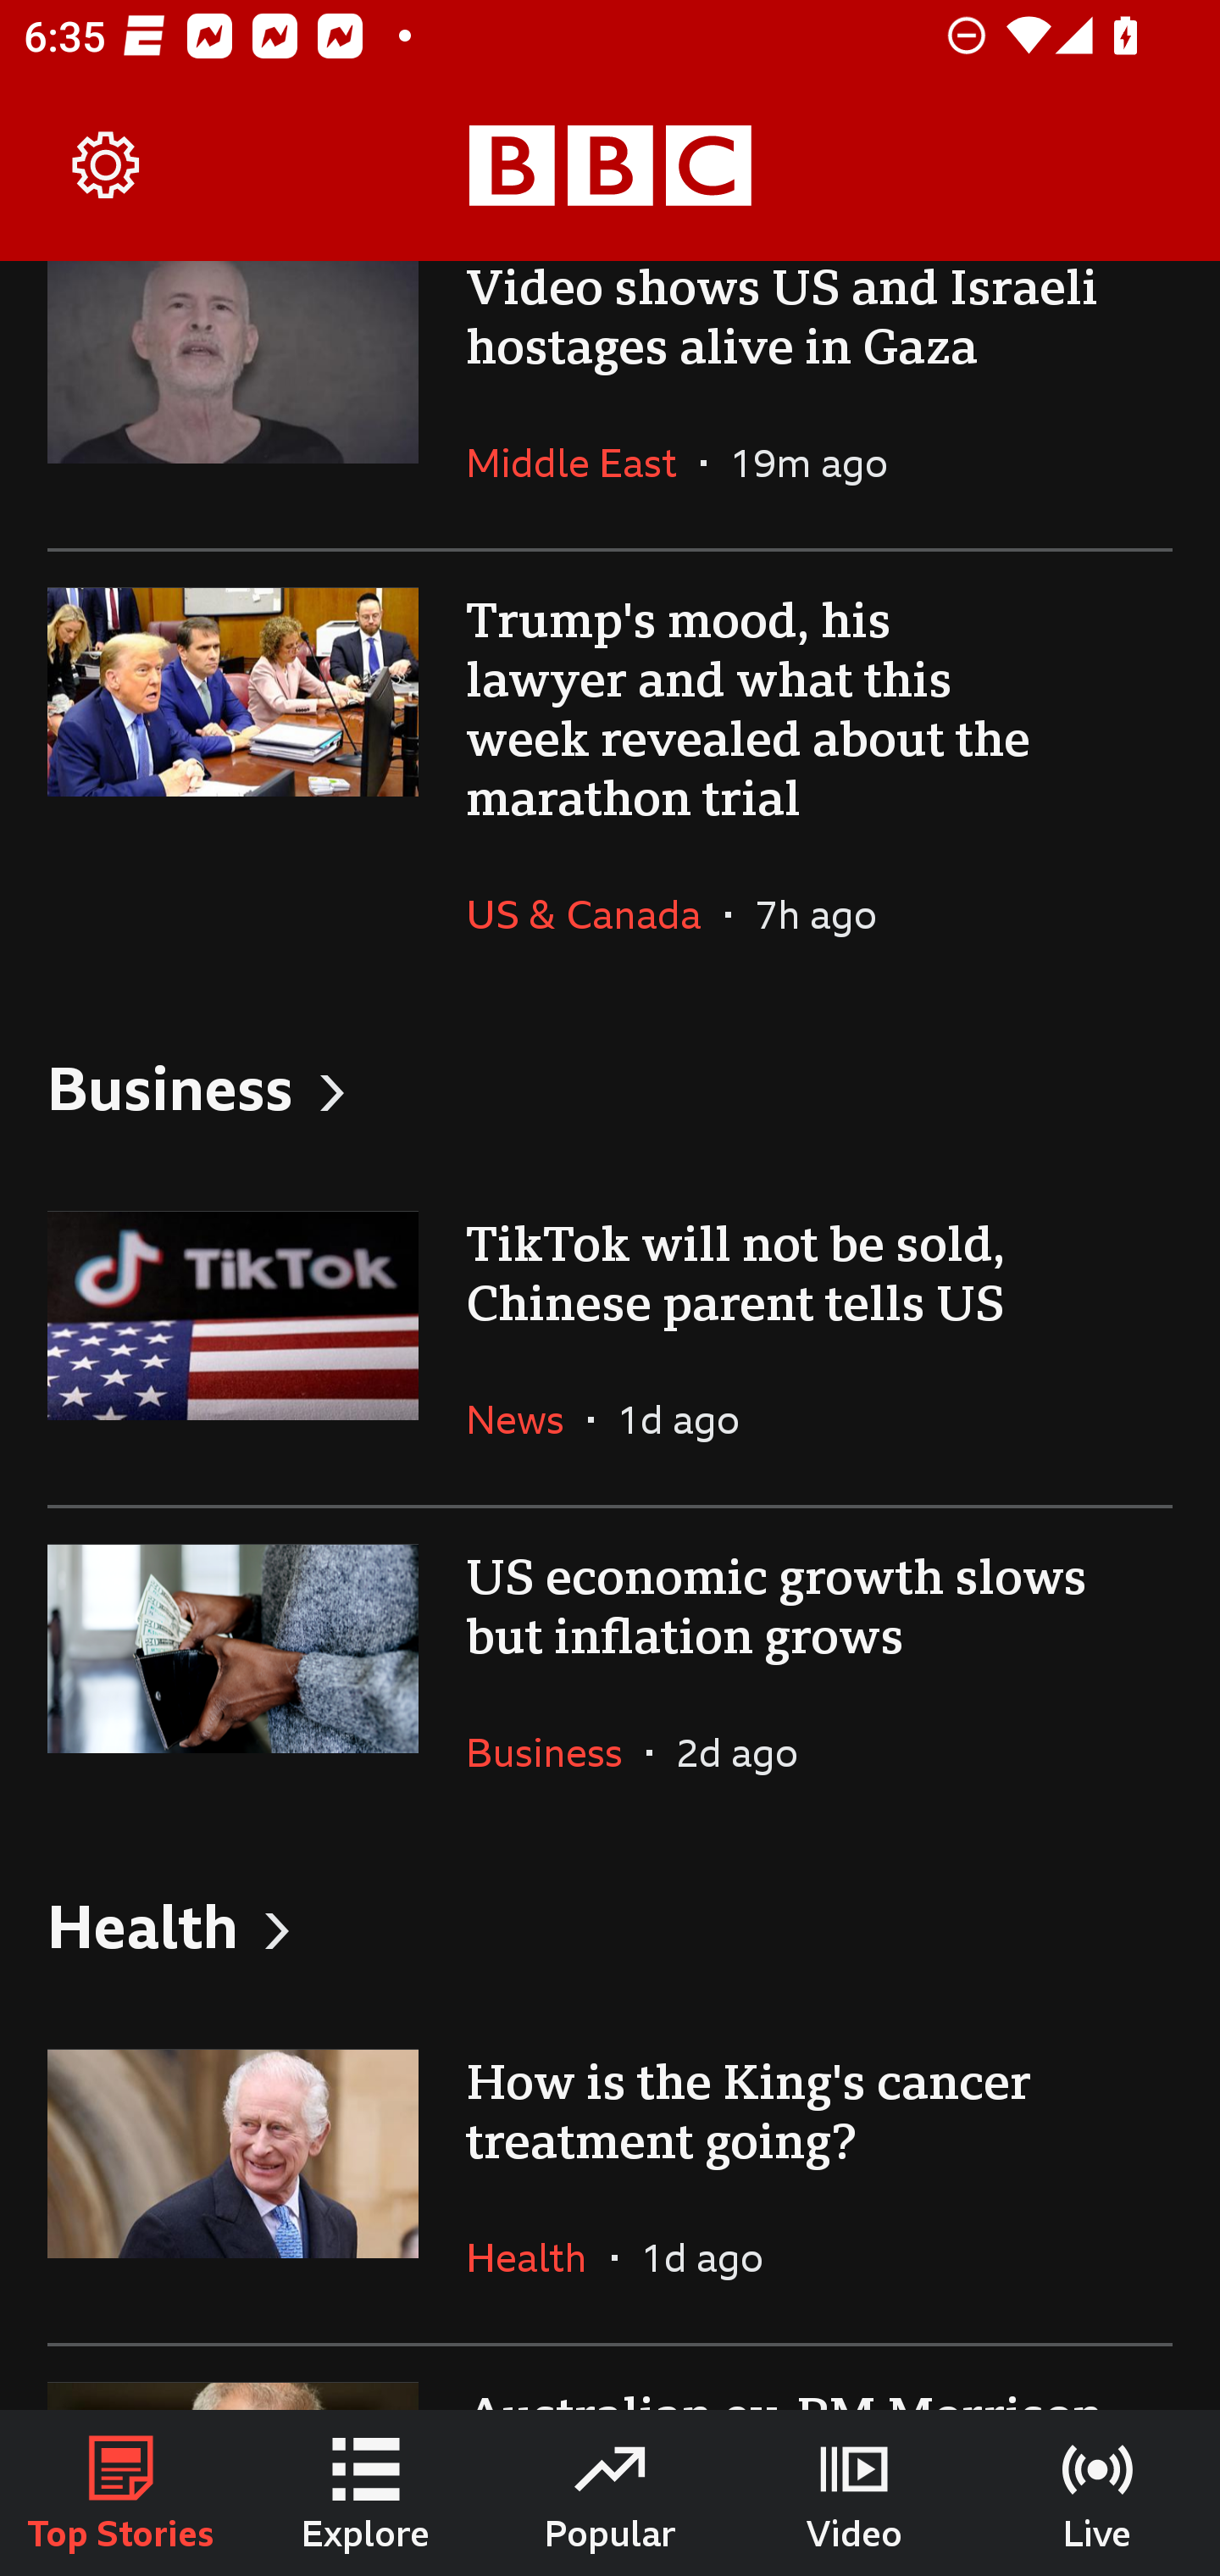  I want to click on US & Canada In the section US & Canada, so click(595, 913).